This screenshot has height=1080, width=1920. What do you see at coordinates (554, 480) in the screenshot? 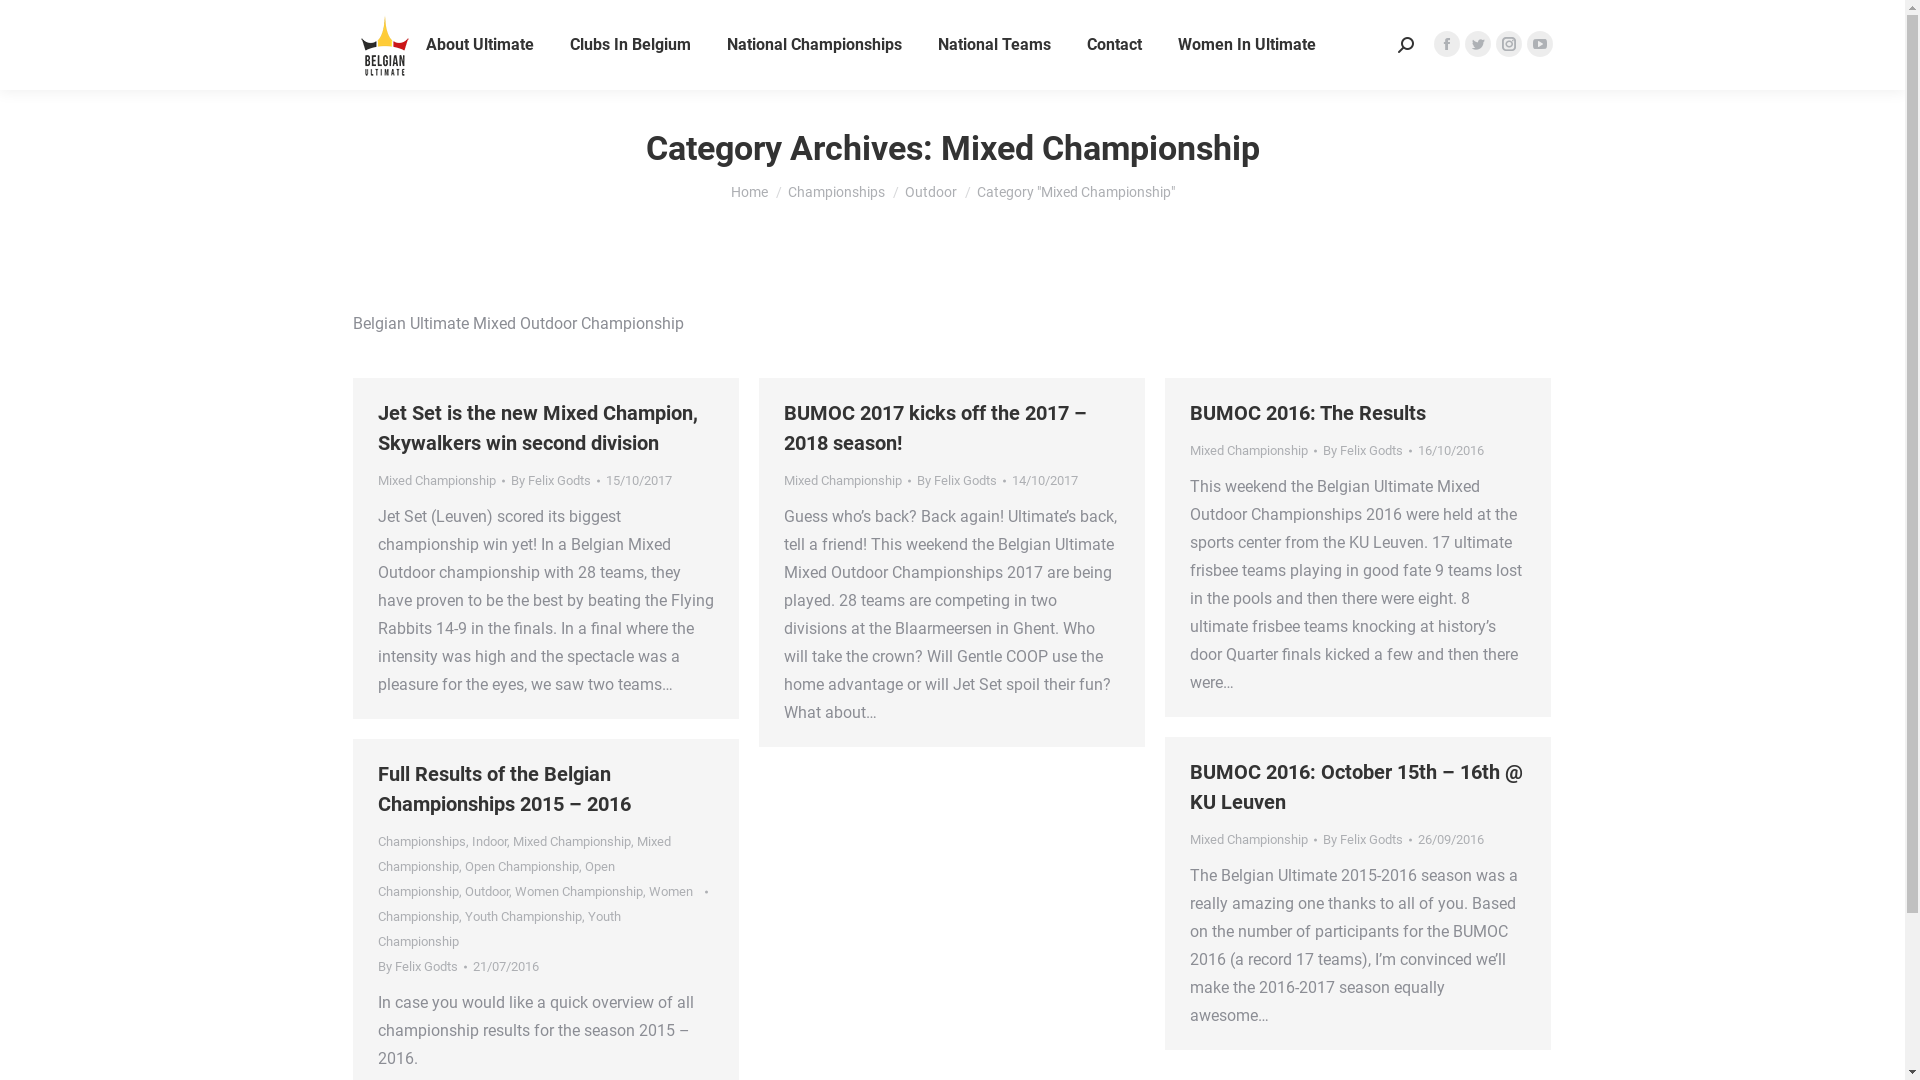
I see `By Felix Godts` at bounding box center [554, 480].